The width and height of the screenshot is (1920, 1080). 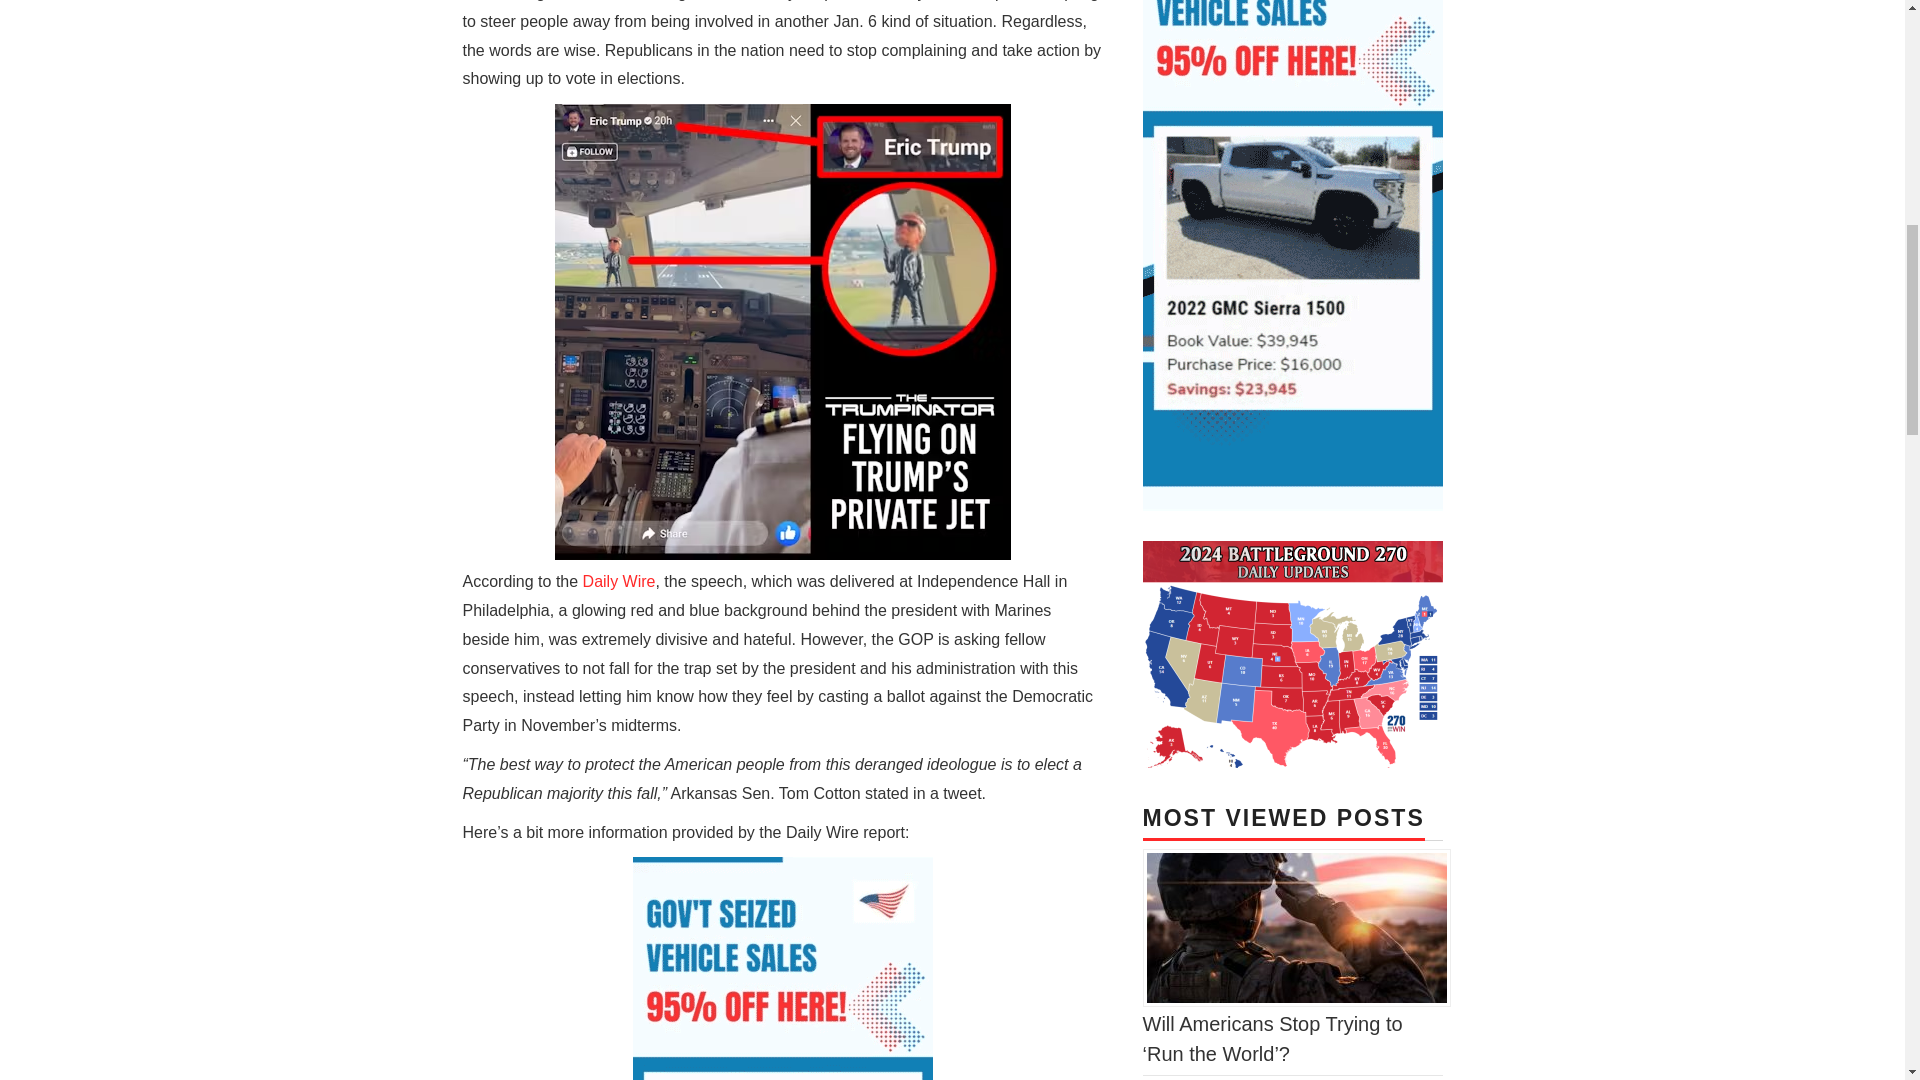 I want to click on Daily Wire, so click(x=620, y=581).